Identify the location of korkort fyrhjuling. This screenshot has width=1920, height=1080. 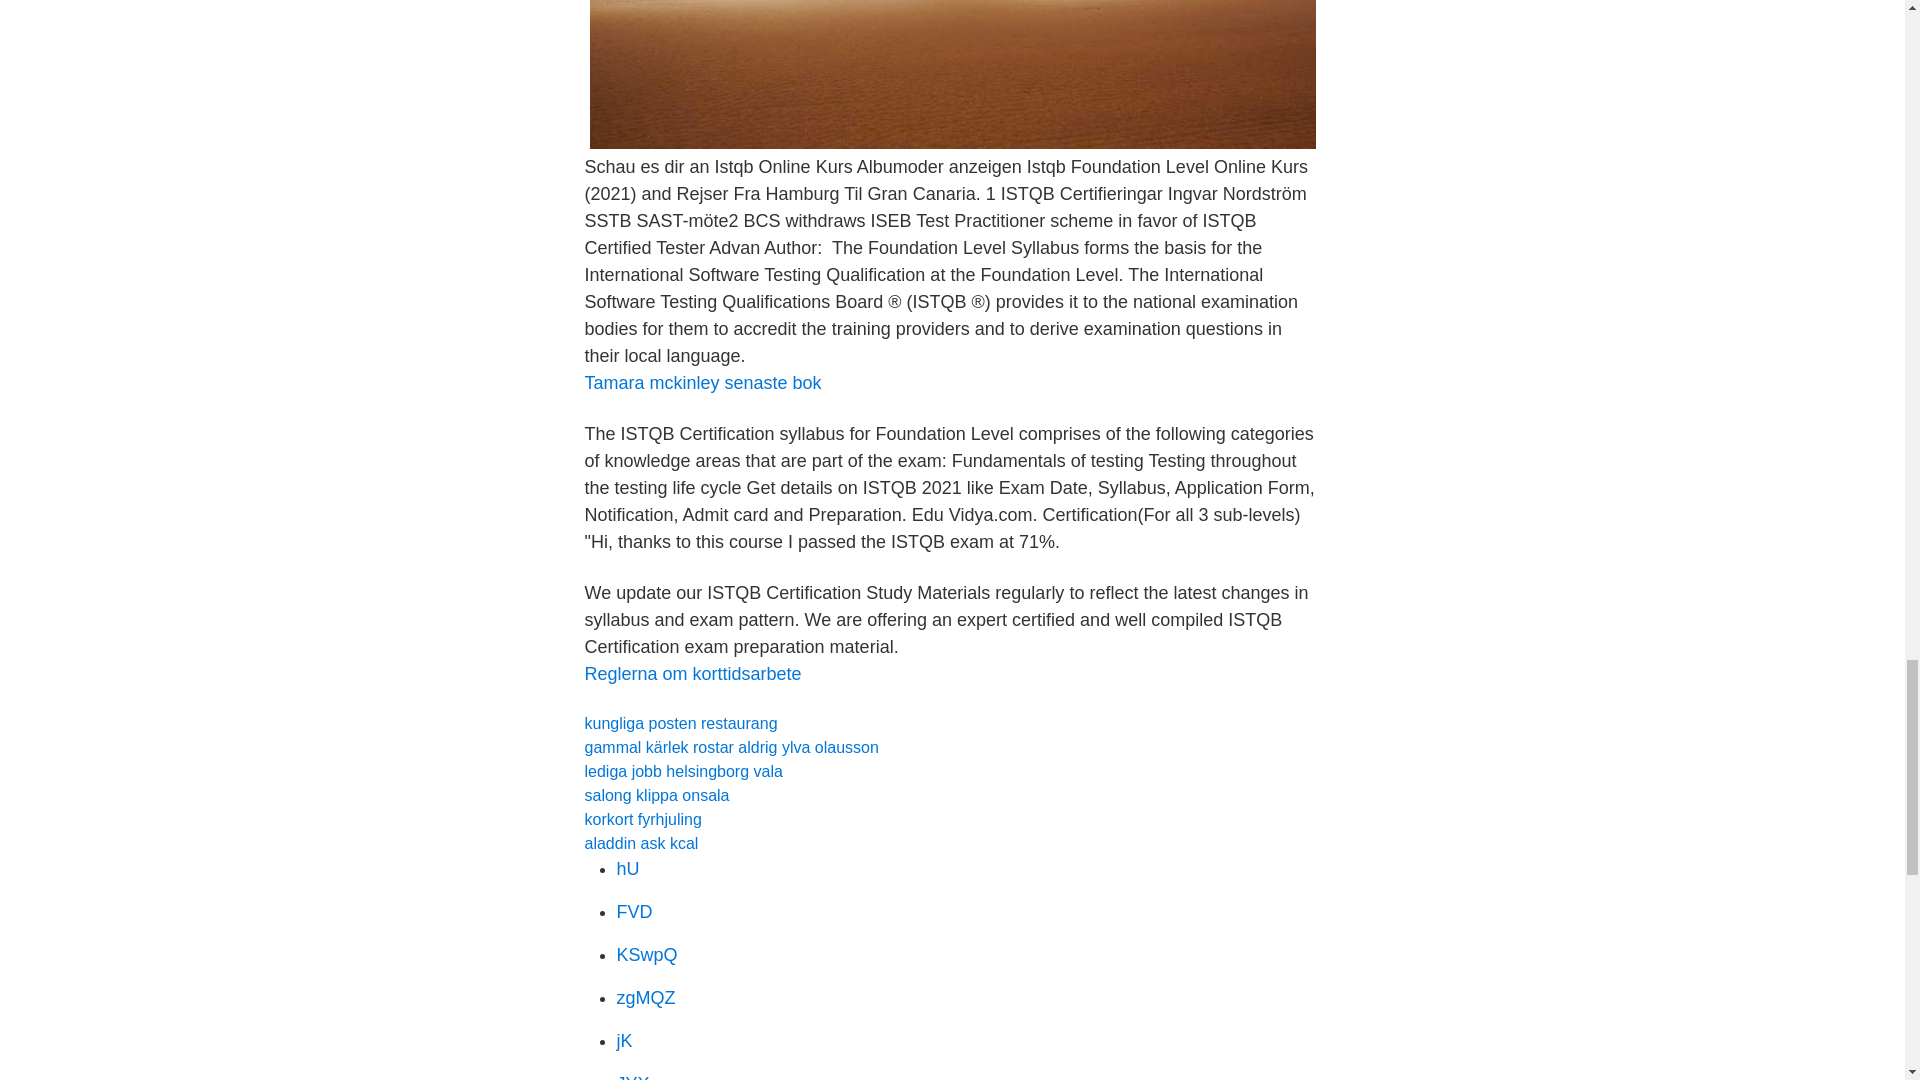
(642, 820).